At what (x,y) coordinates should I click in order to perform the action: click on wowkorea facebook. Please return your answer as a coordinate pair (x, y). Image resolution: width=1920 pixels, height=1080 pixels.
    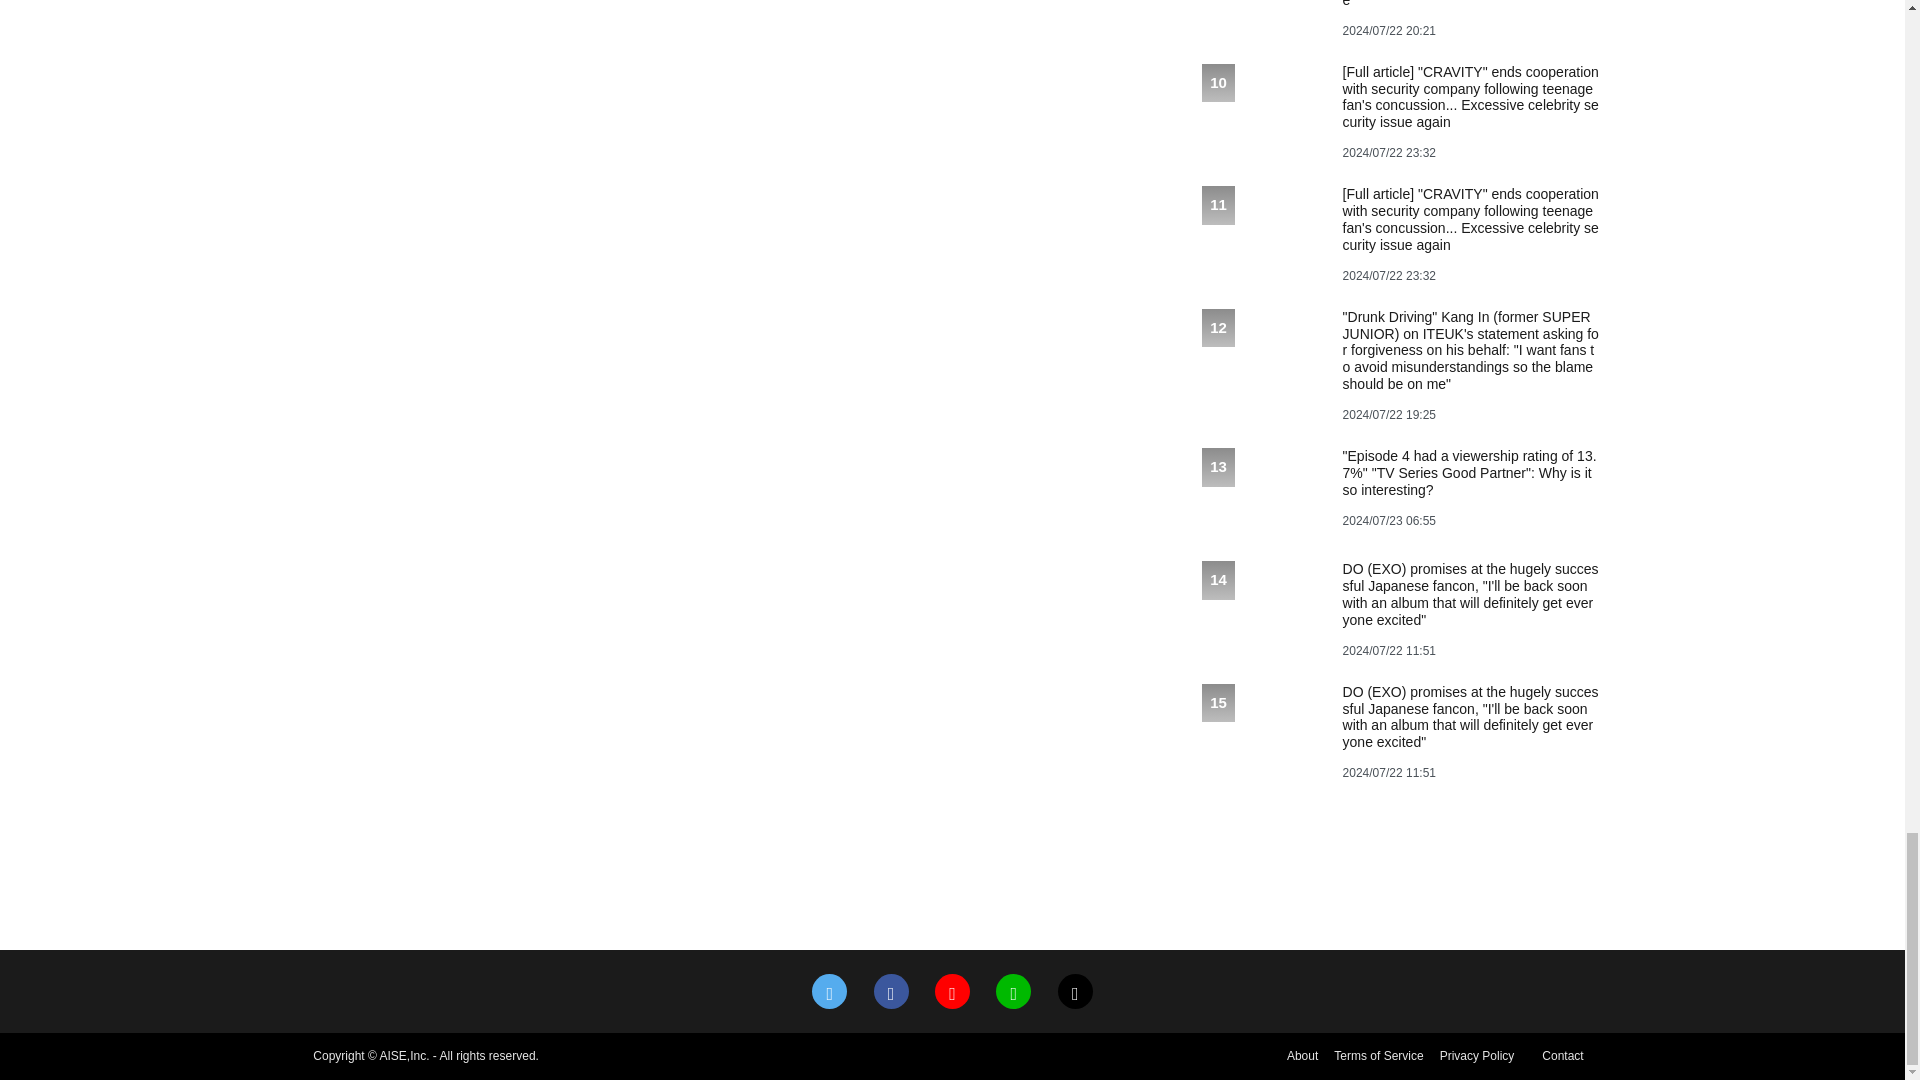
    Looking at the image, I should click on (890, 991).